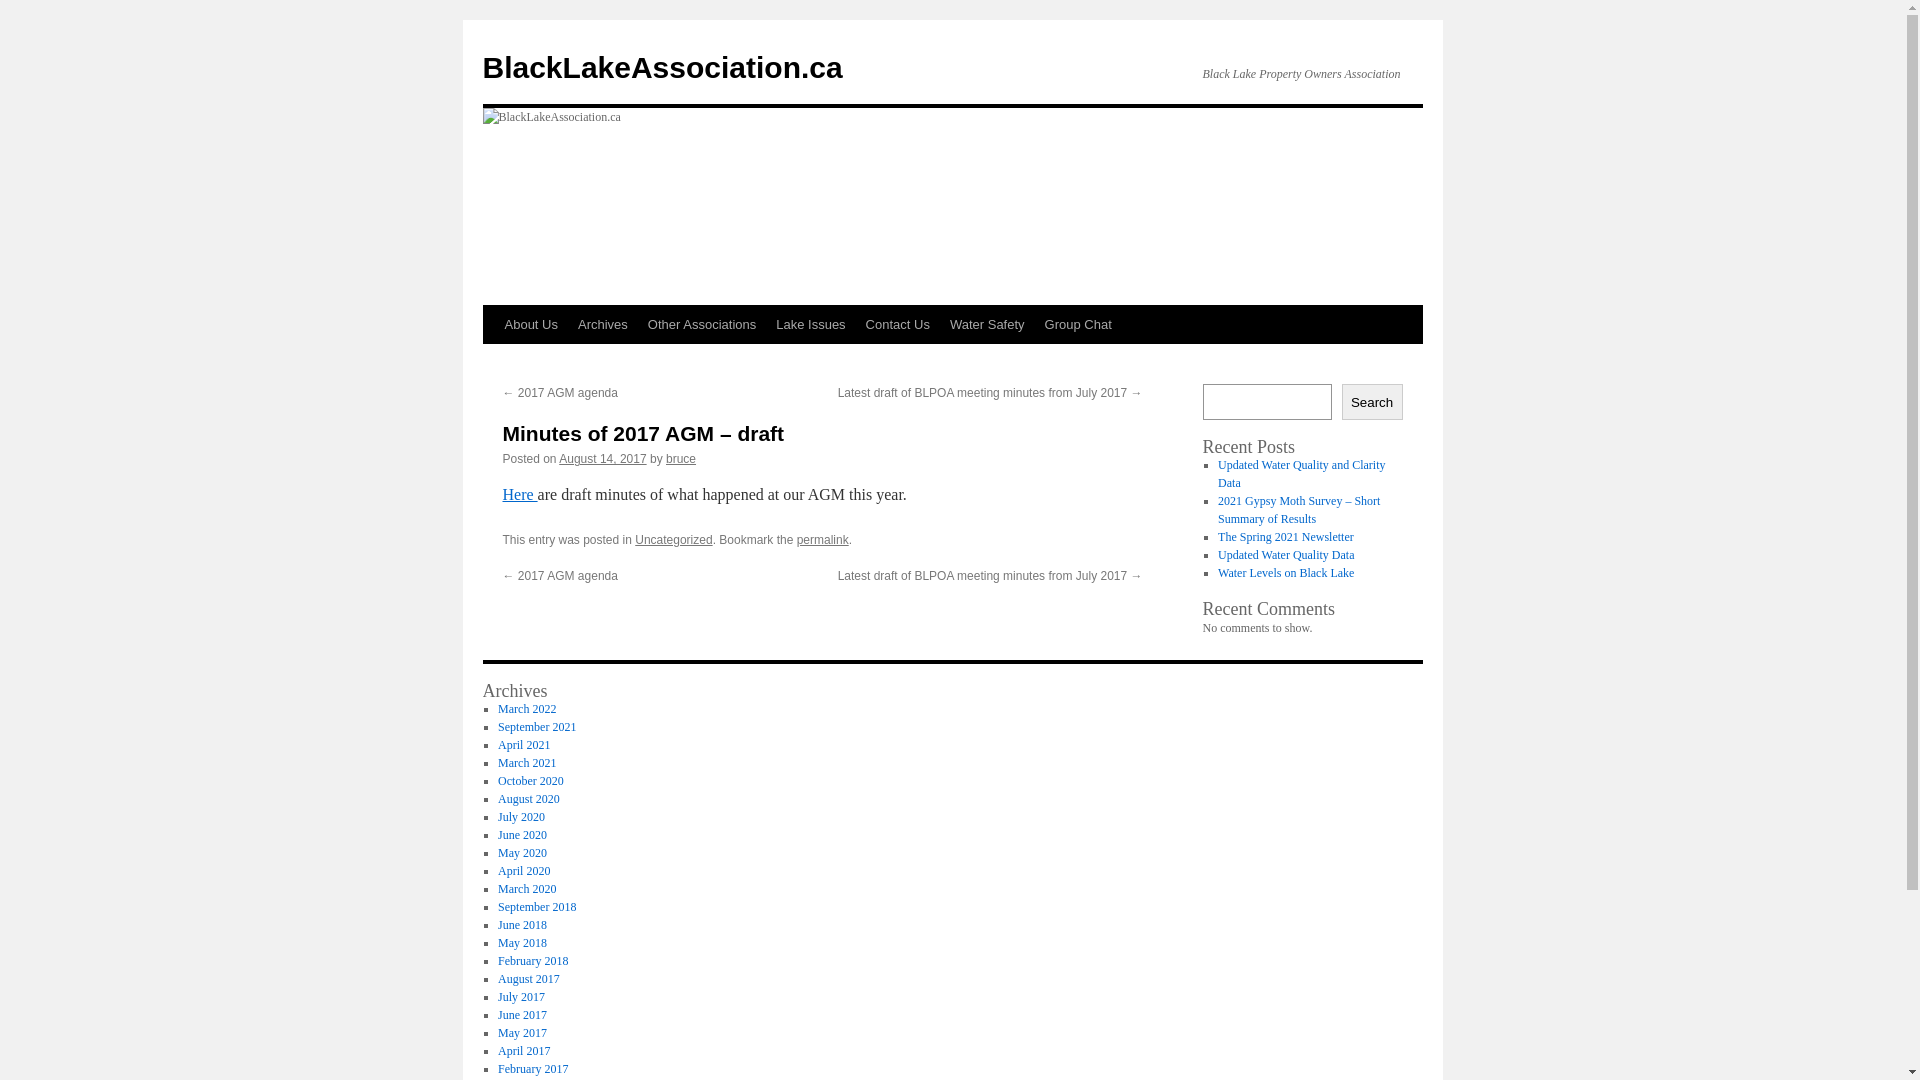 The image size is (1920, 1080). I want to click on bruce, so click(681, 459).